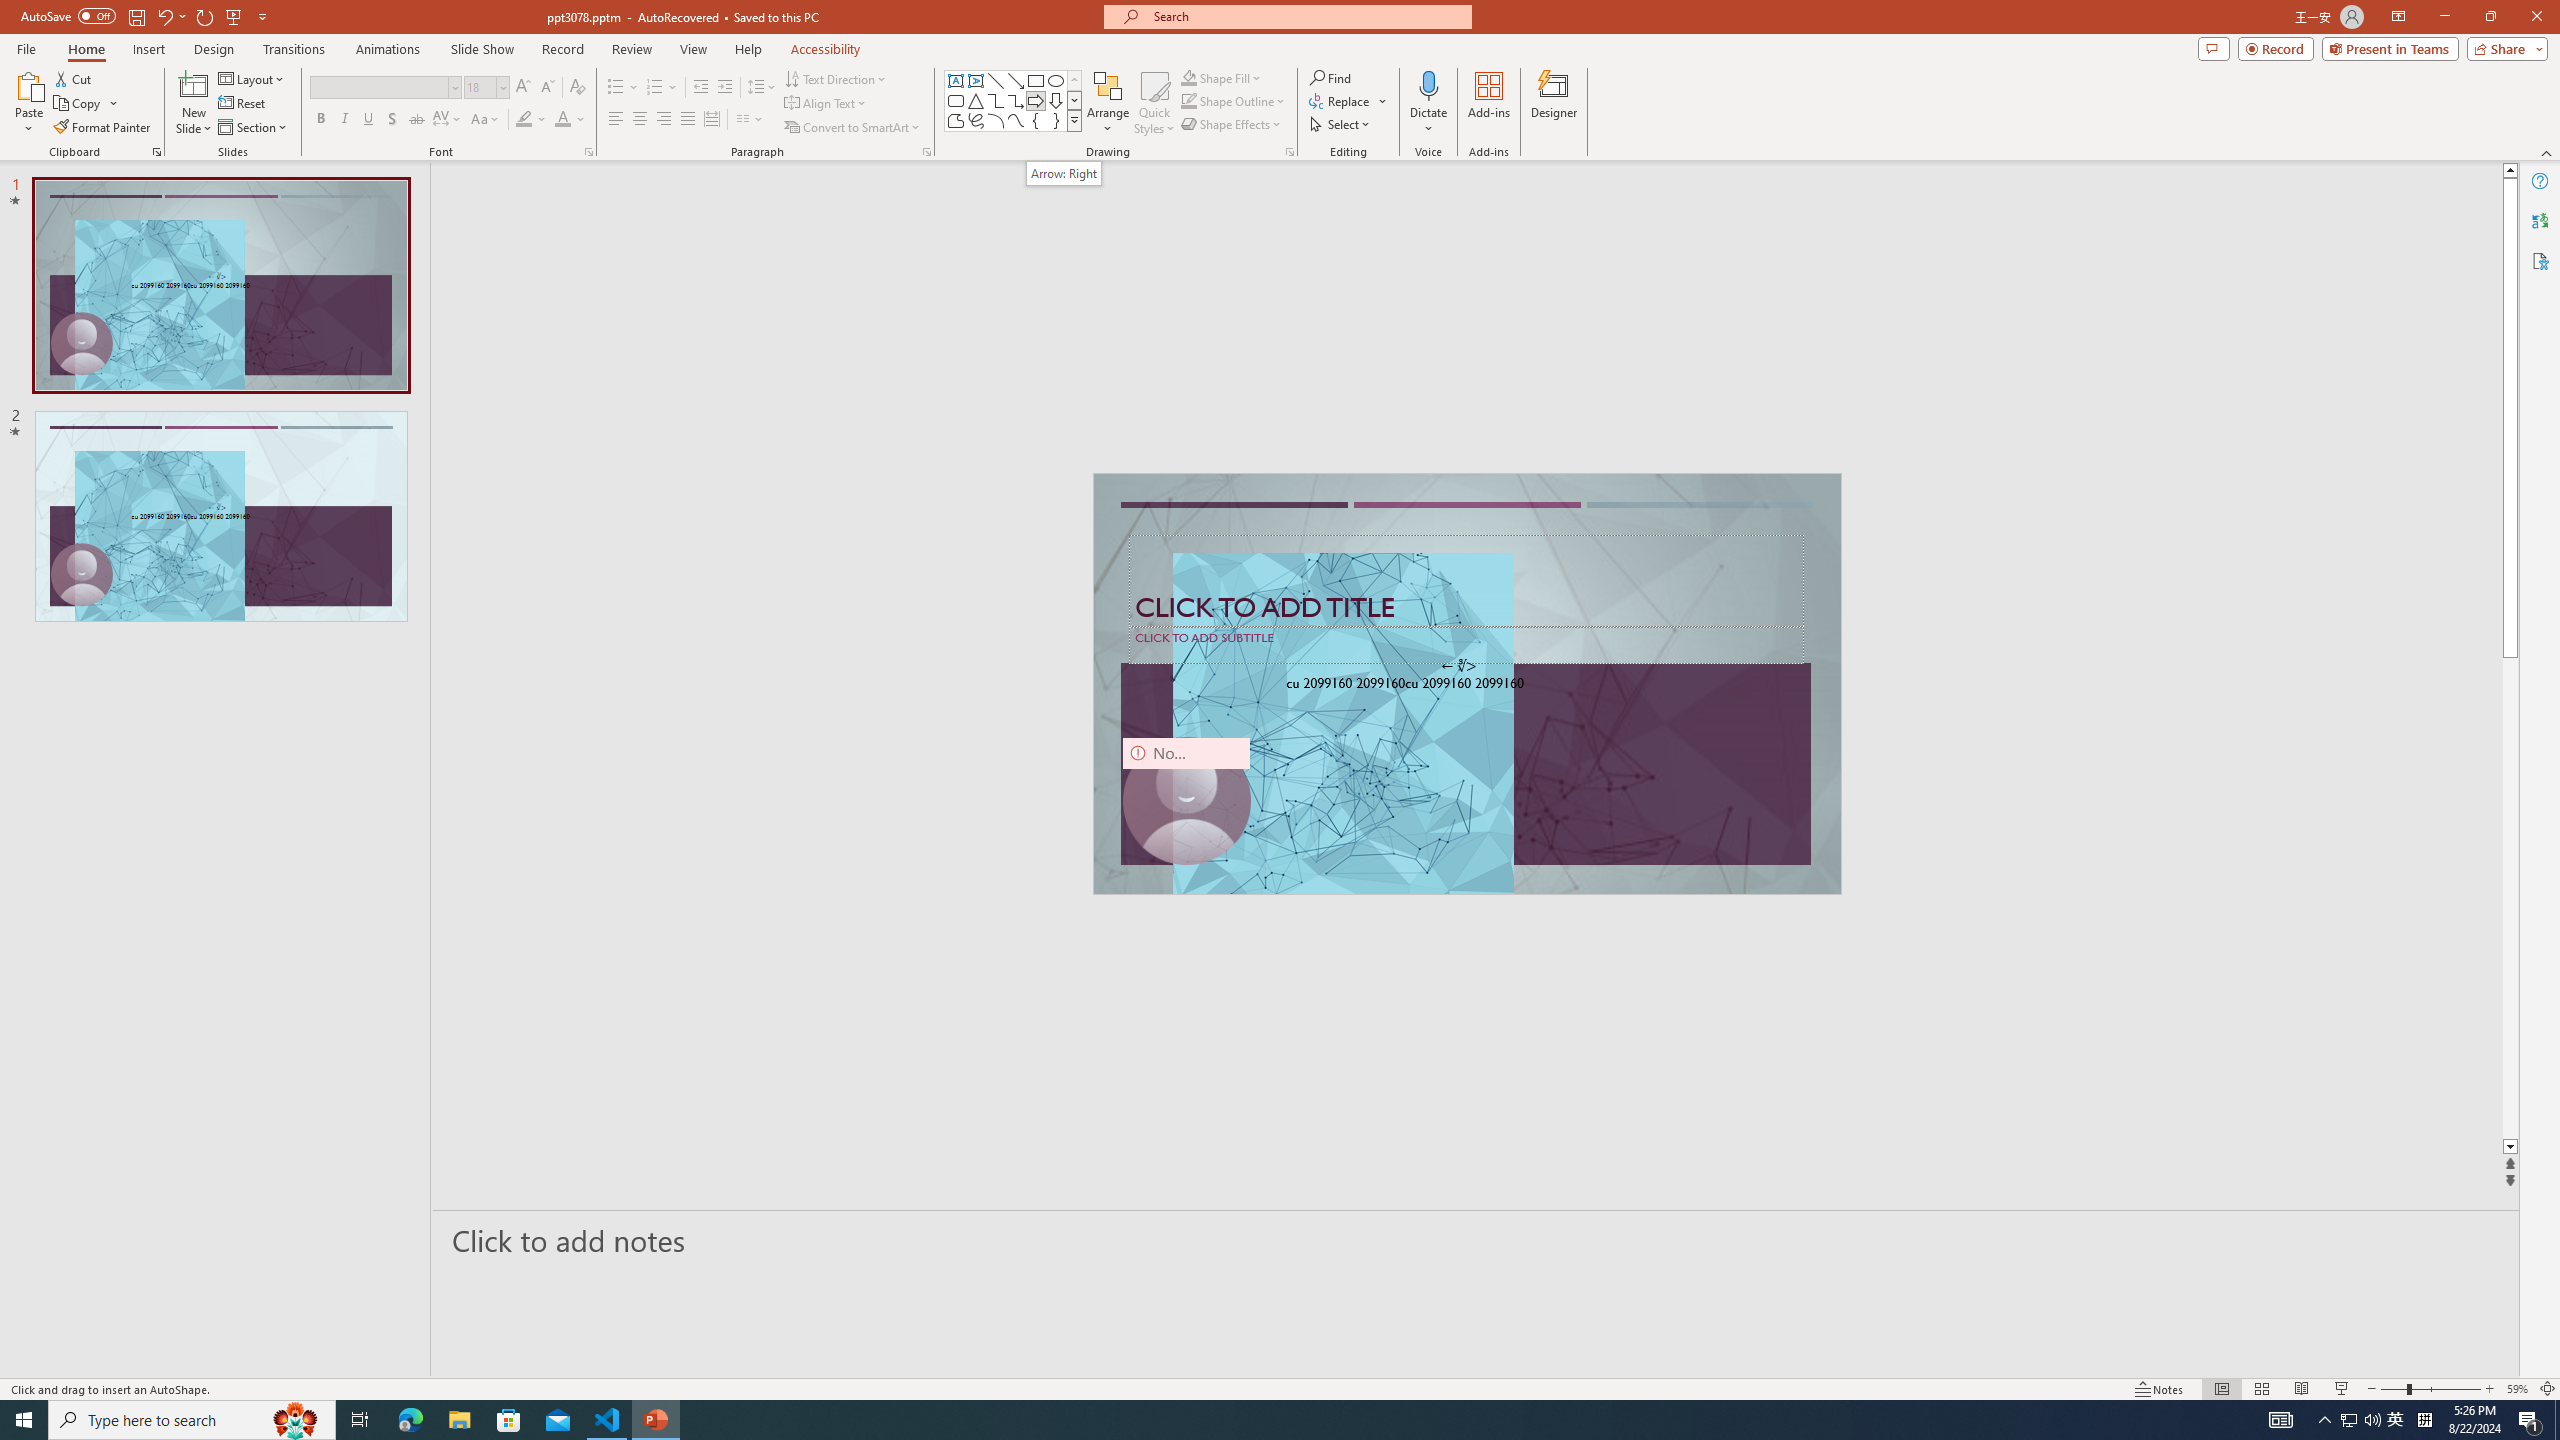 The height and width of the screenshot is (1440, 2560). Describe the element at coordinates (762, 88) in the screenshot. I see `Line Spacing` at that location.